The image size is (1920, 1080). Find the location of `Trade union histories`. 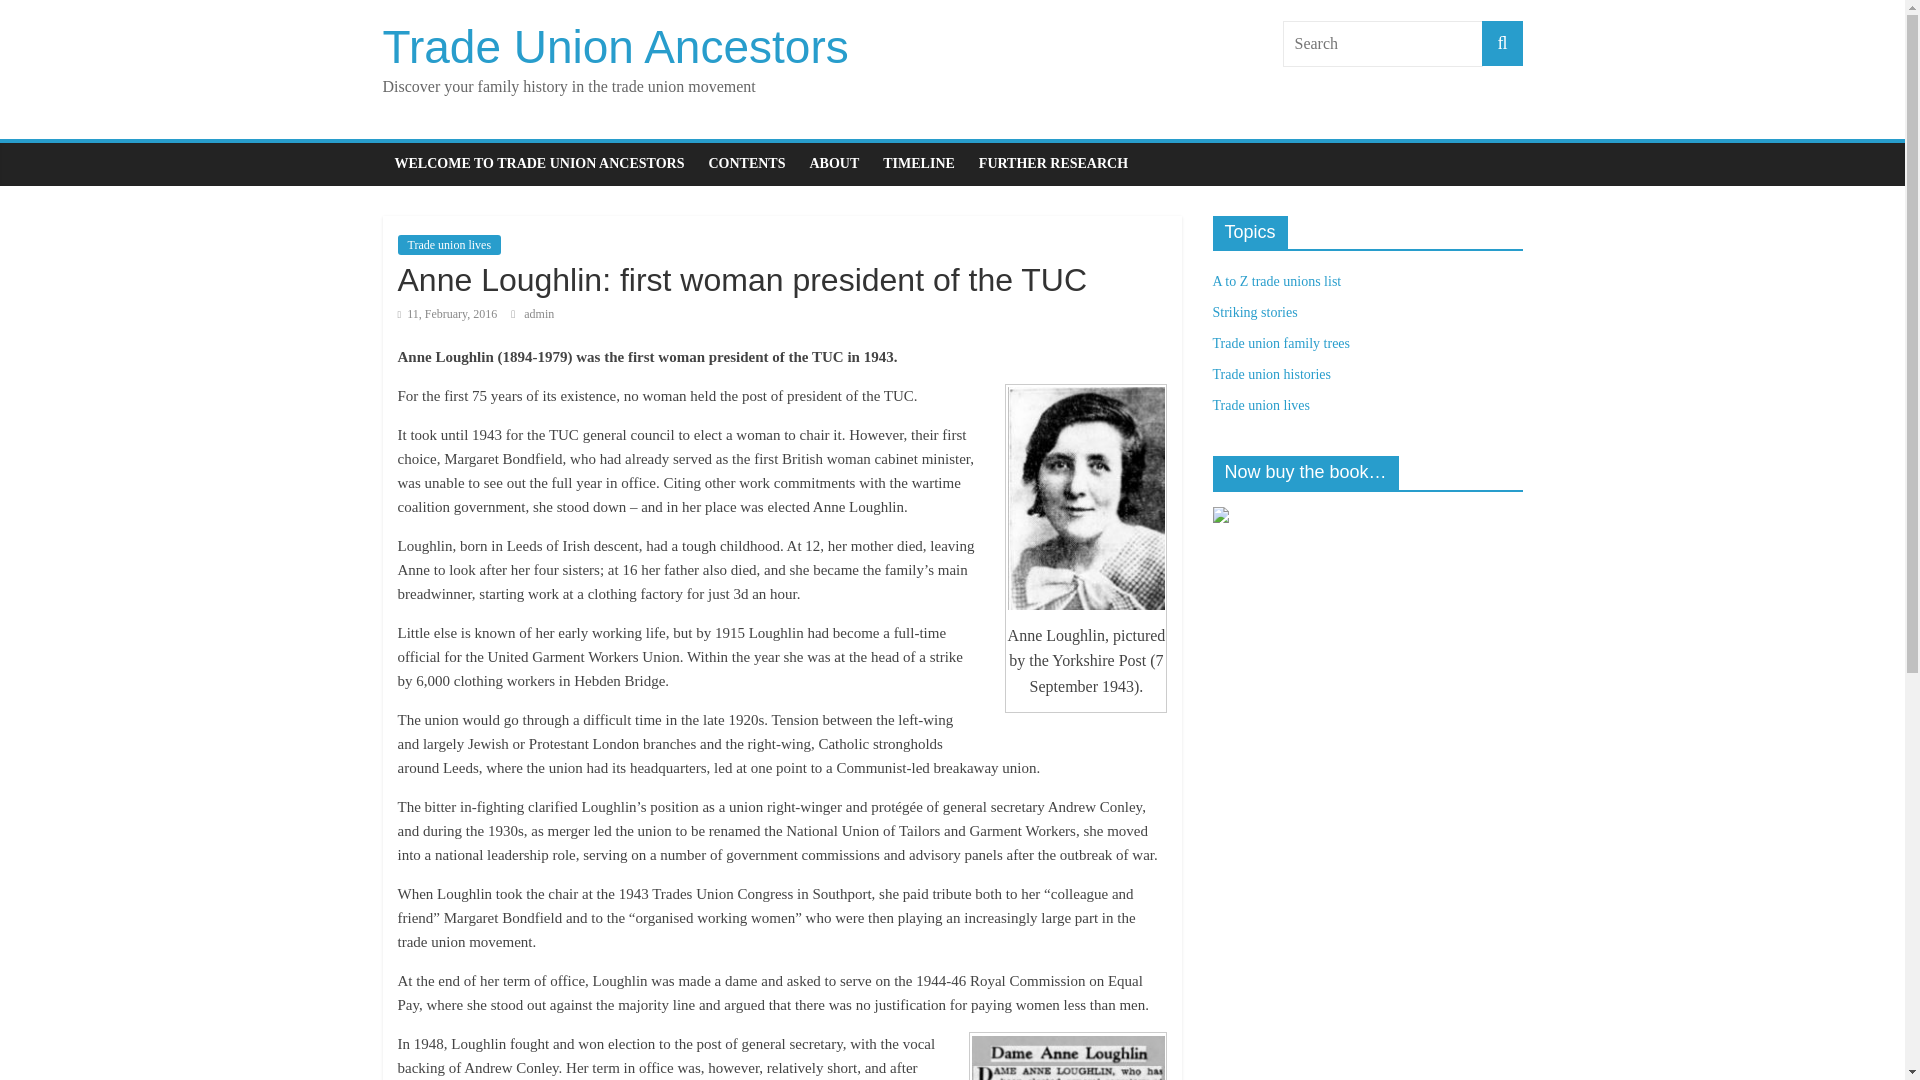

Trade union histories is located at coordinates (1270, 374).